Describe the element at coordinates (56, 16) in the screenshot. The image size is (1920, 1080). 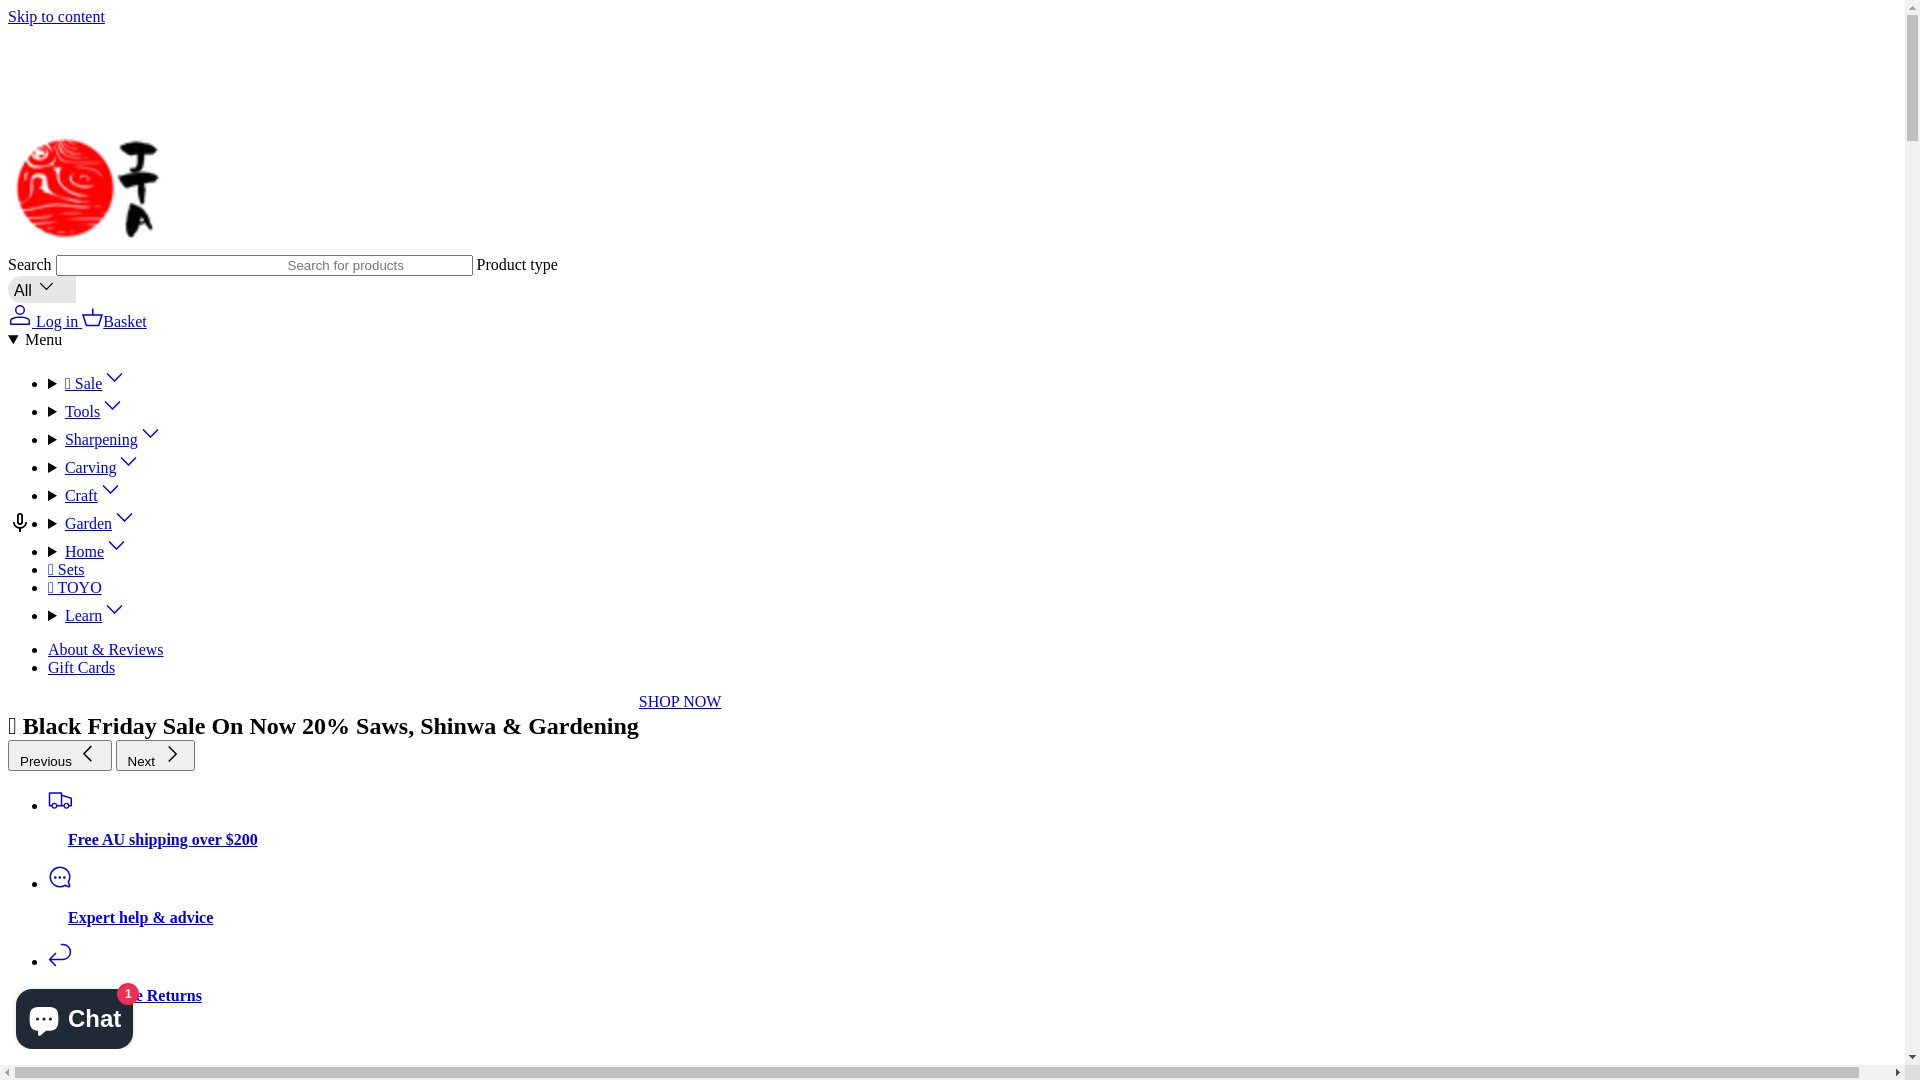
I see `Skip to content` at that location.